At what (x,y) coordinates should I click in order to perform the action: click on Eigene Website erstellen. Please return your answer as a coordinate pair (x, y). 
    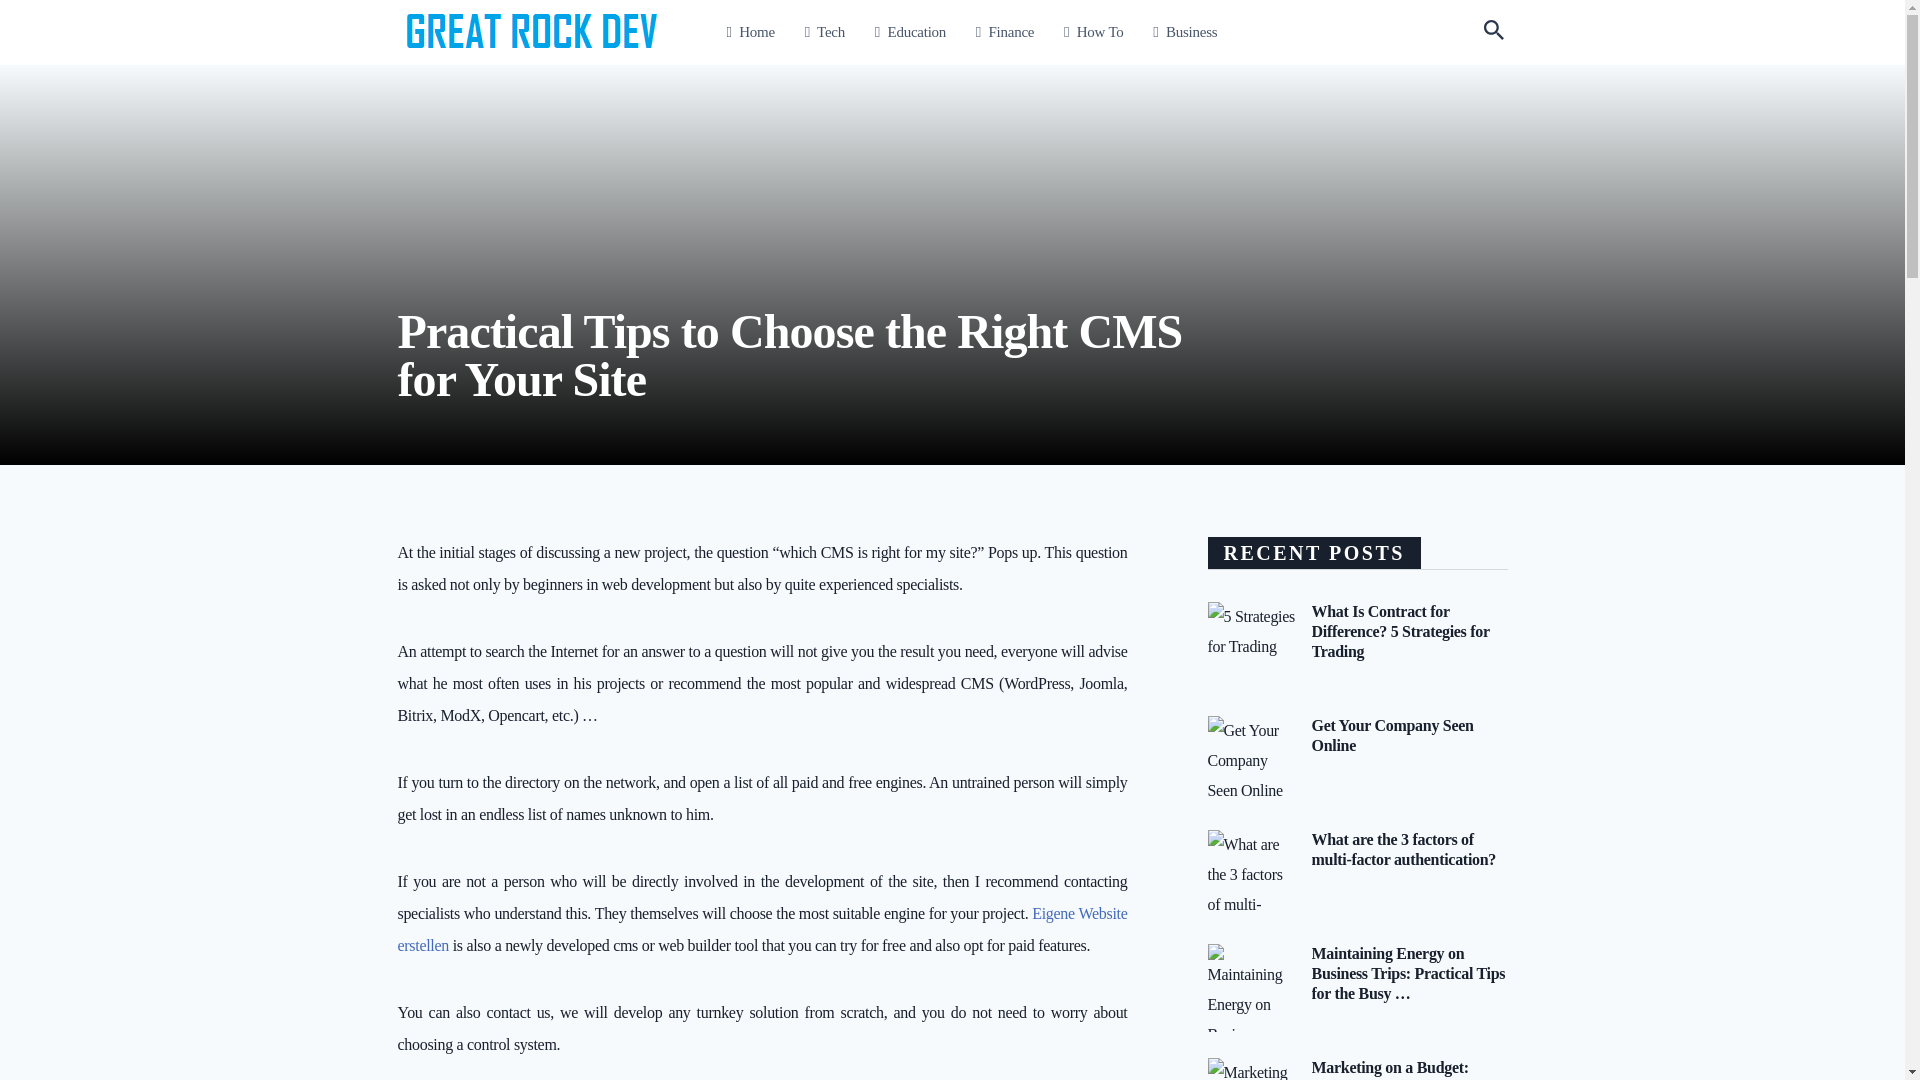
    Looking at the image, I should click on (762, 928).